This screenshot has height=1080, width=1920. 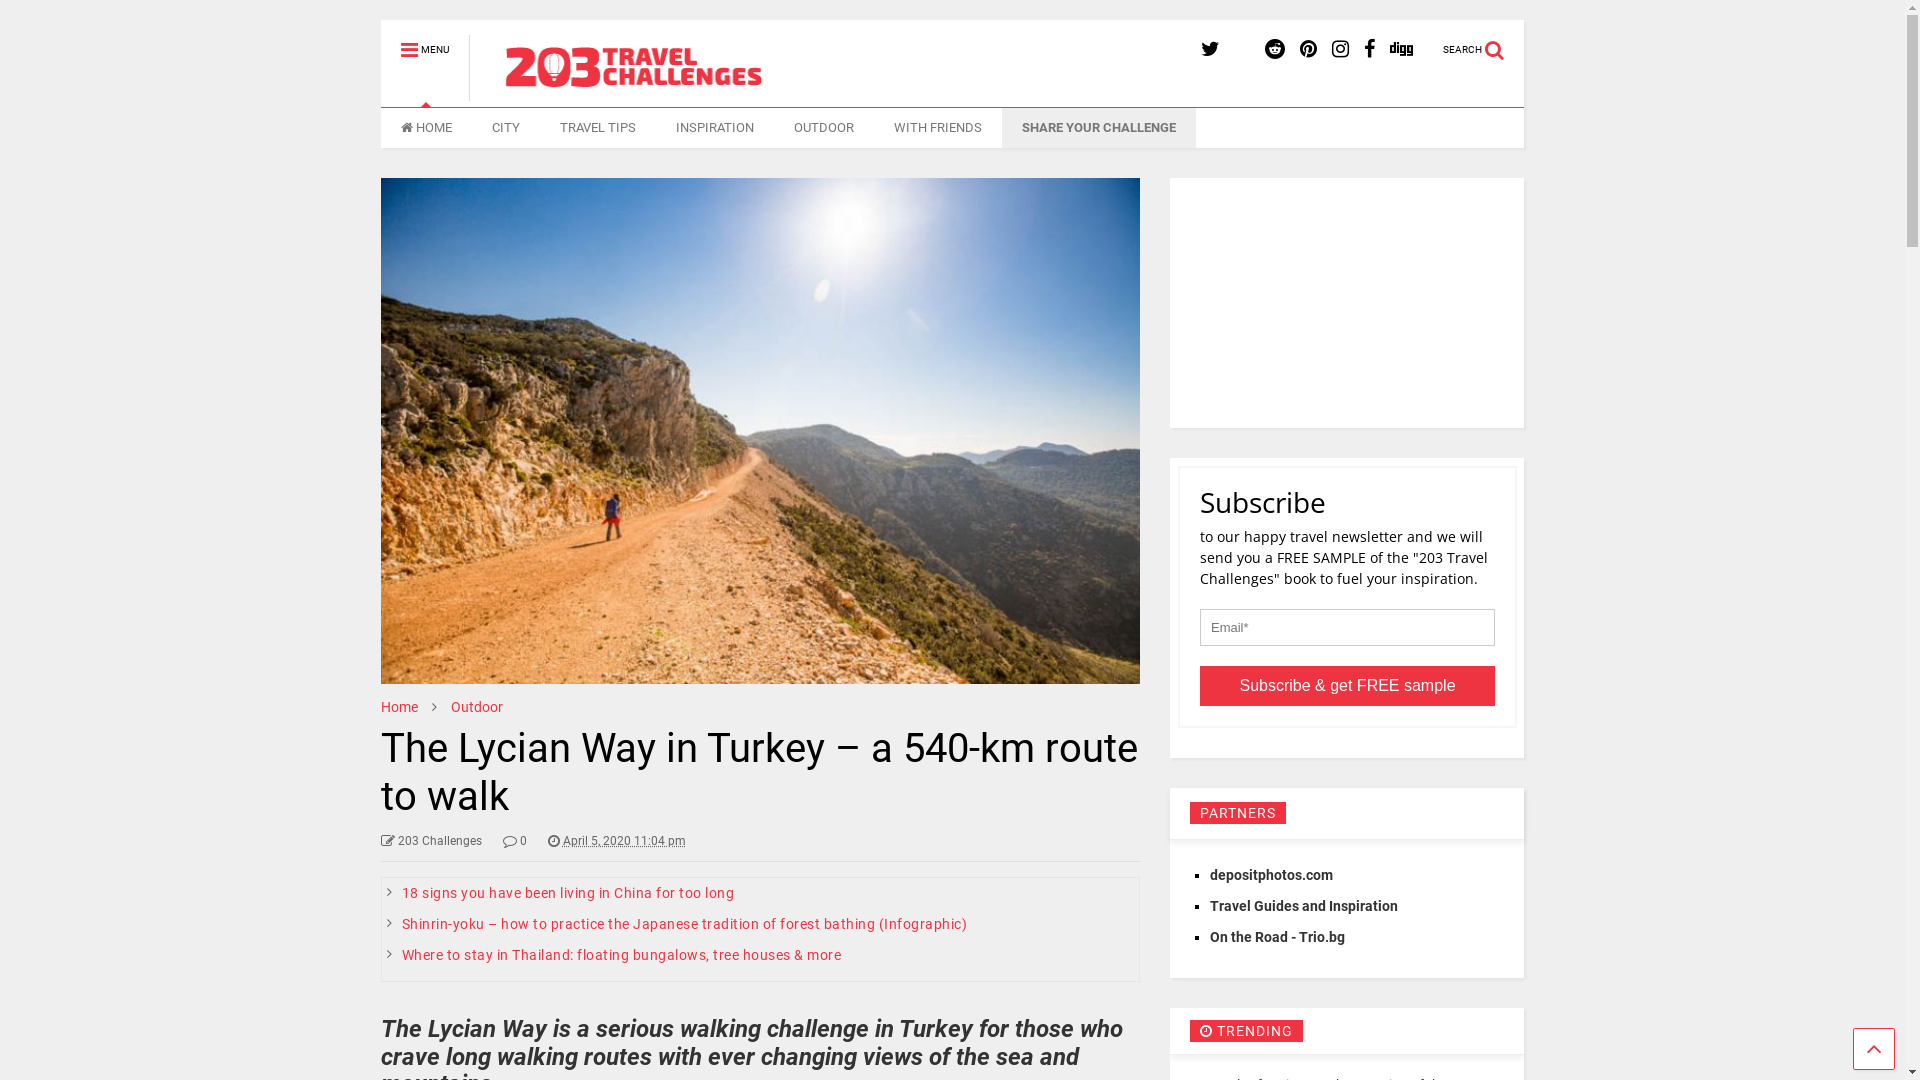 I want to click on On the Road - Trio.bg, so click(x=1278, y=937).